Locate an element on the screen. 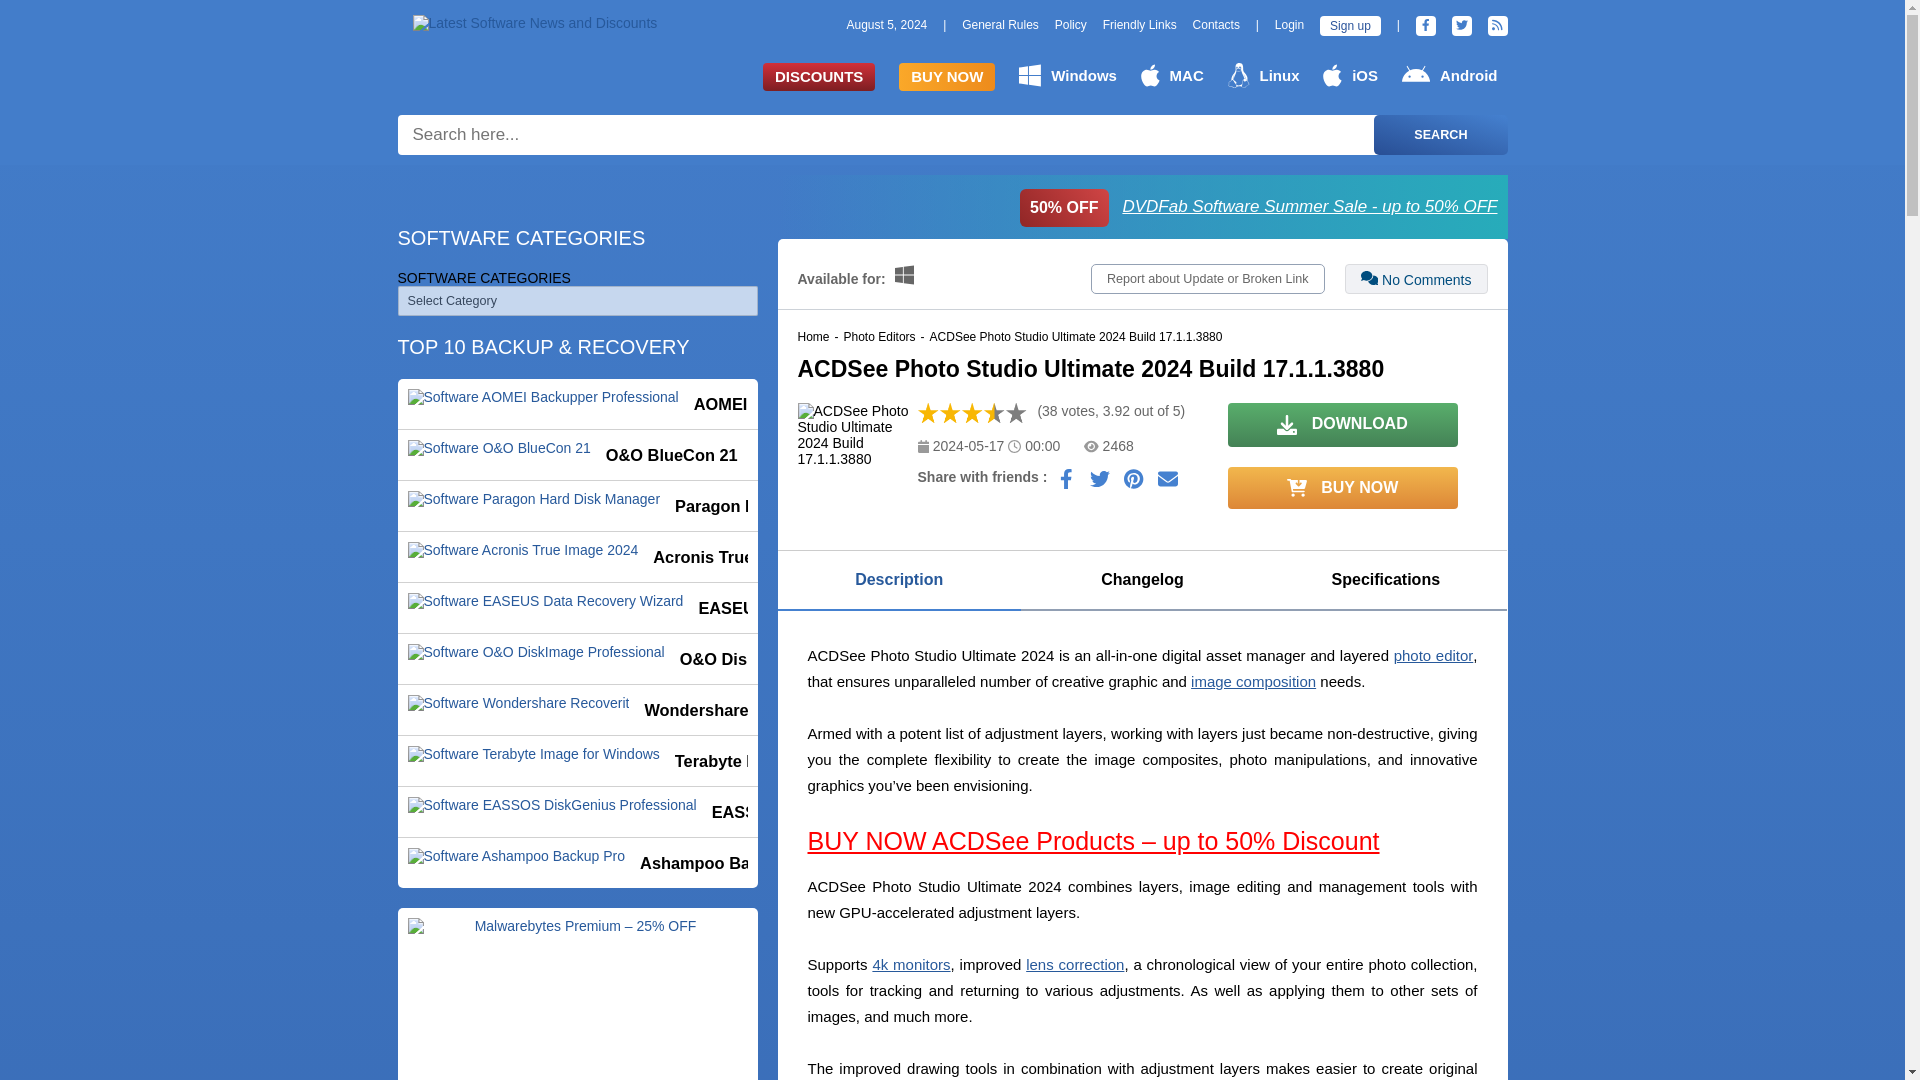  RSS is located at coordinates (1498, 26).